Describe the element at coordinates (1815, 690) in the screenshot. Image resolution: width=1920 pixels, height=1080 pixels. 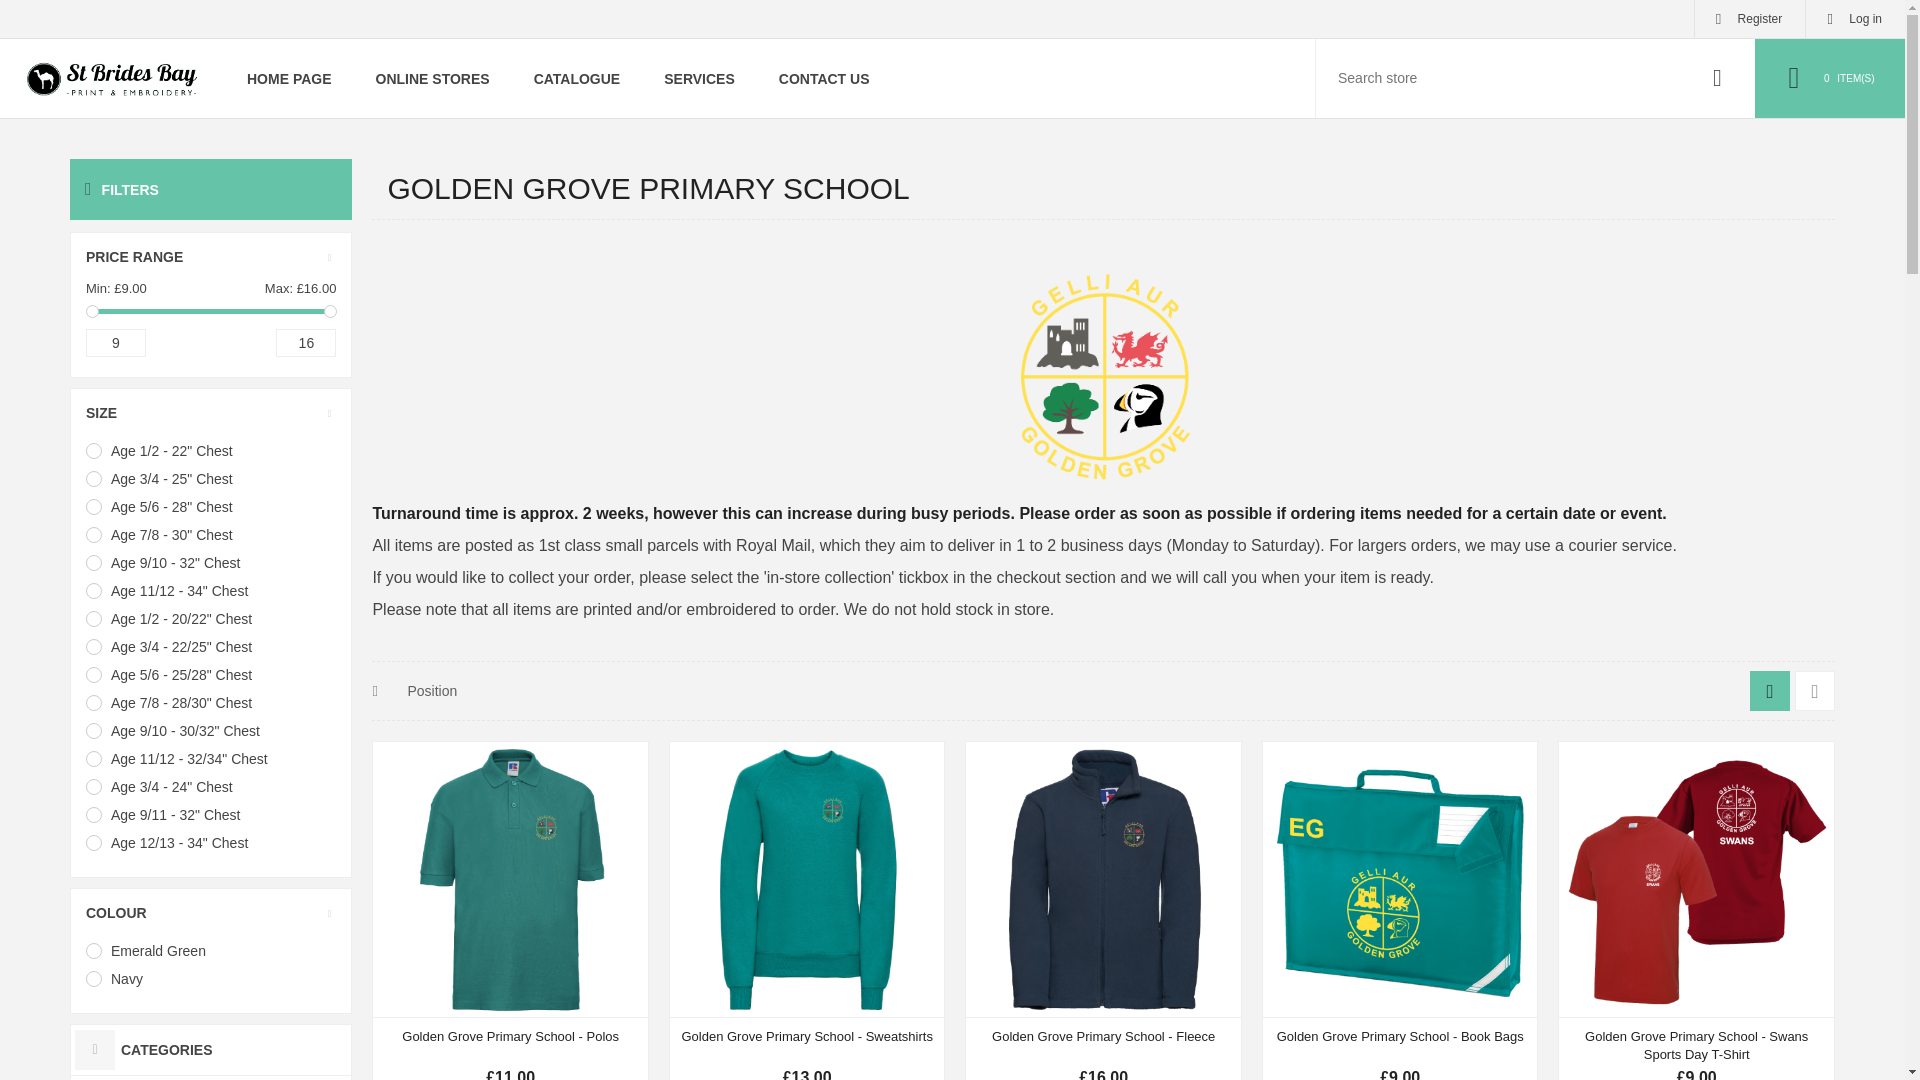
I see `List` at that location.